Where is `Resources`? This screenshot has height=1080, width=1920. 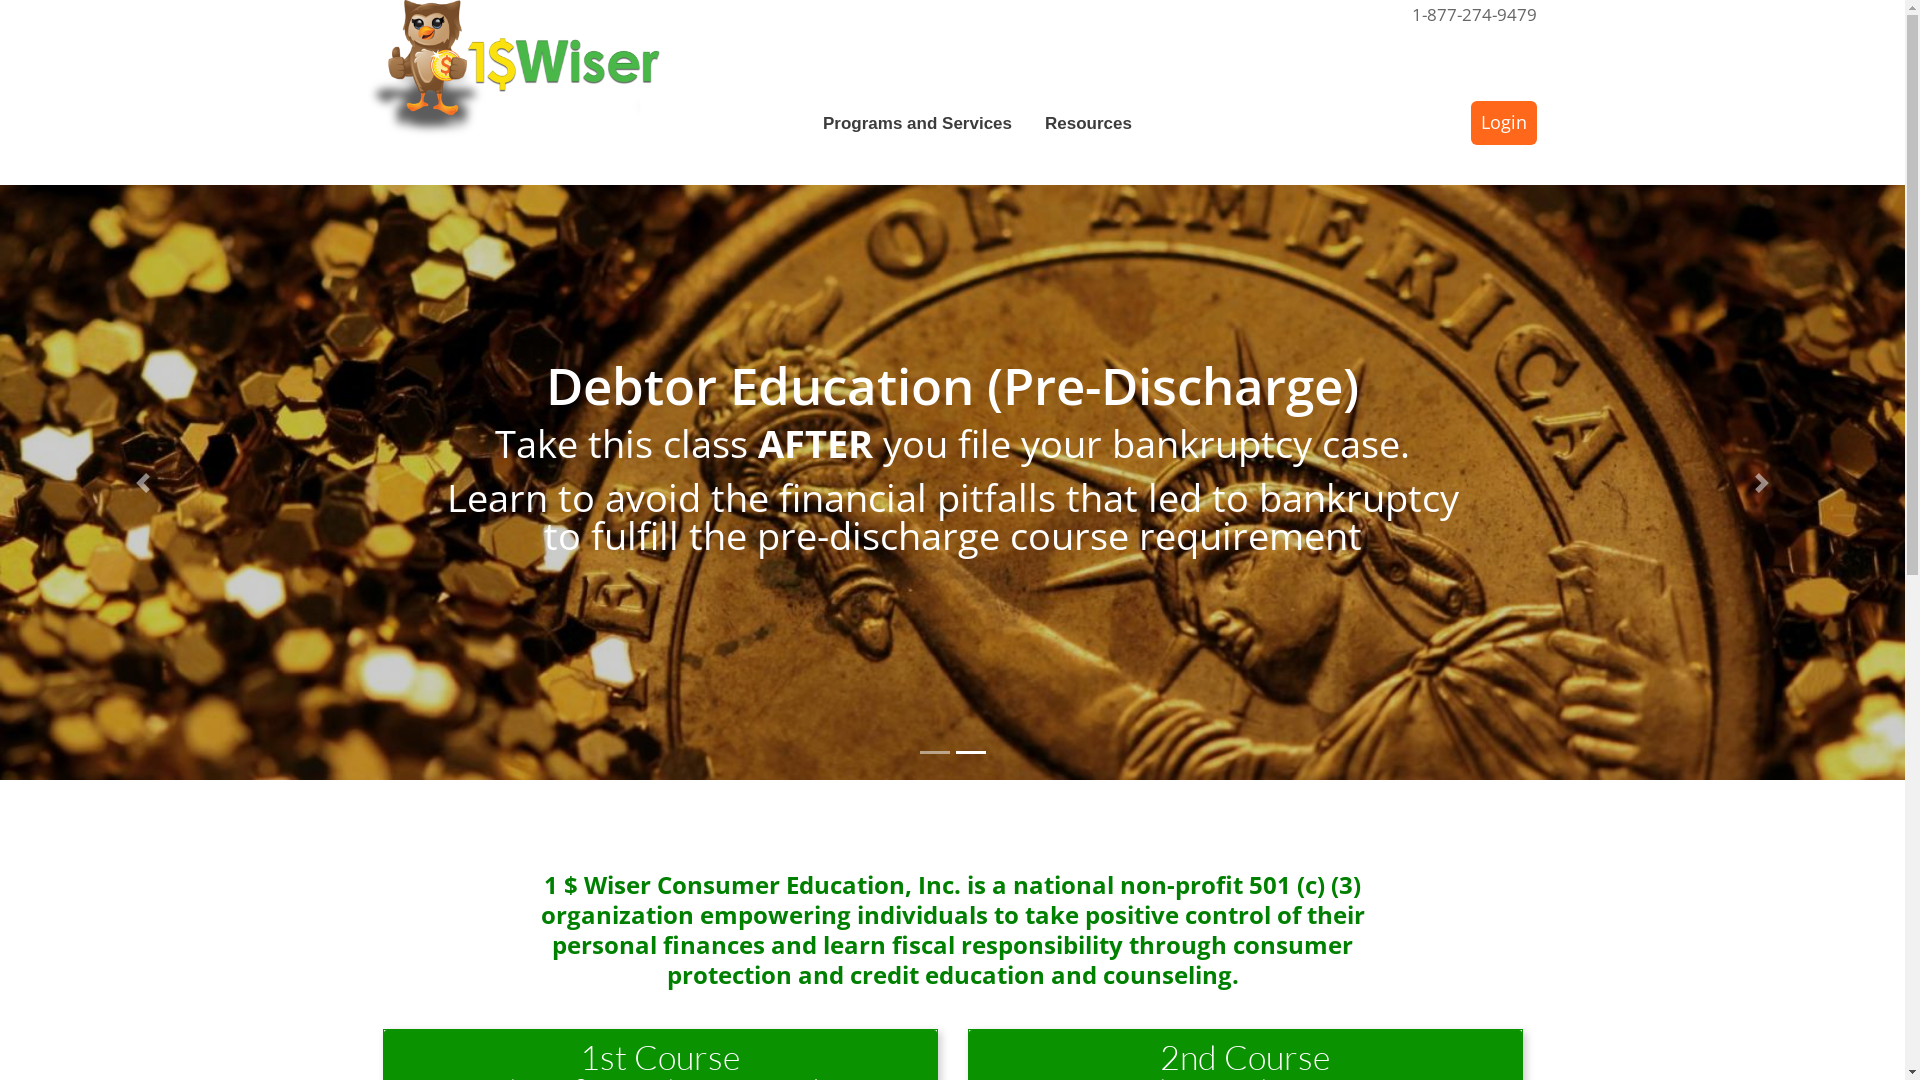 Resources is located at coordinates (1097, 124).